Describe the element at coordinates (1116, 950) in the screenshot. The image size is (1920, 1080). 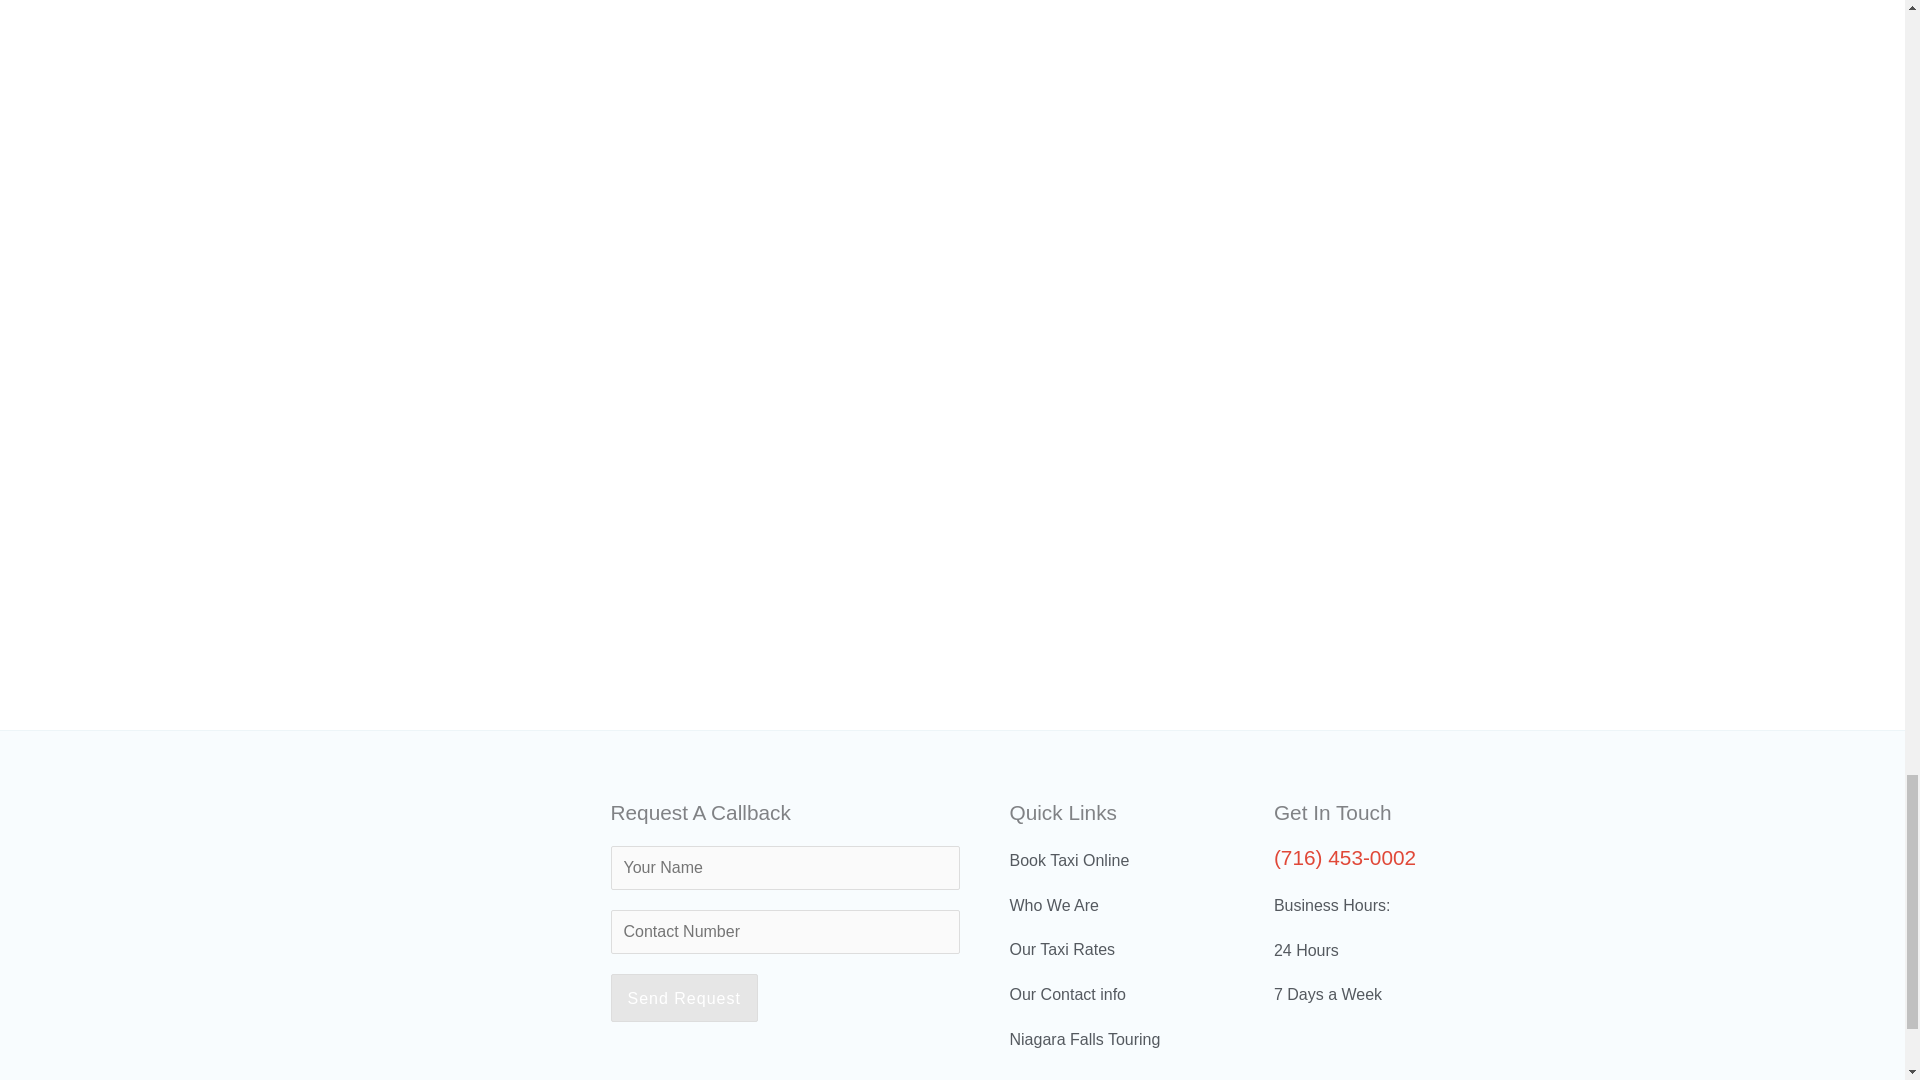
I see `Our Taxi Rates` at that location.